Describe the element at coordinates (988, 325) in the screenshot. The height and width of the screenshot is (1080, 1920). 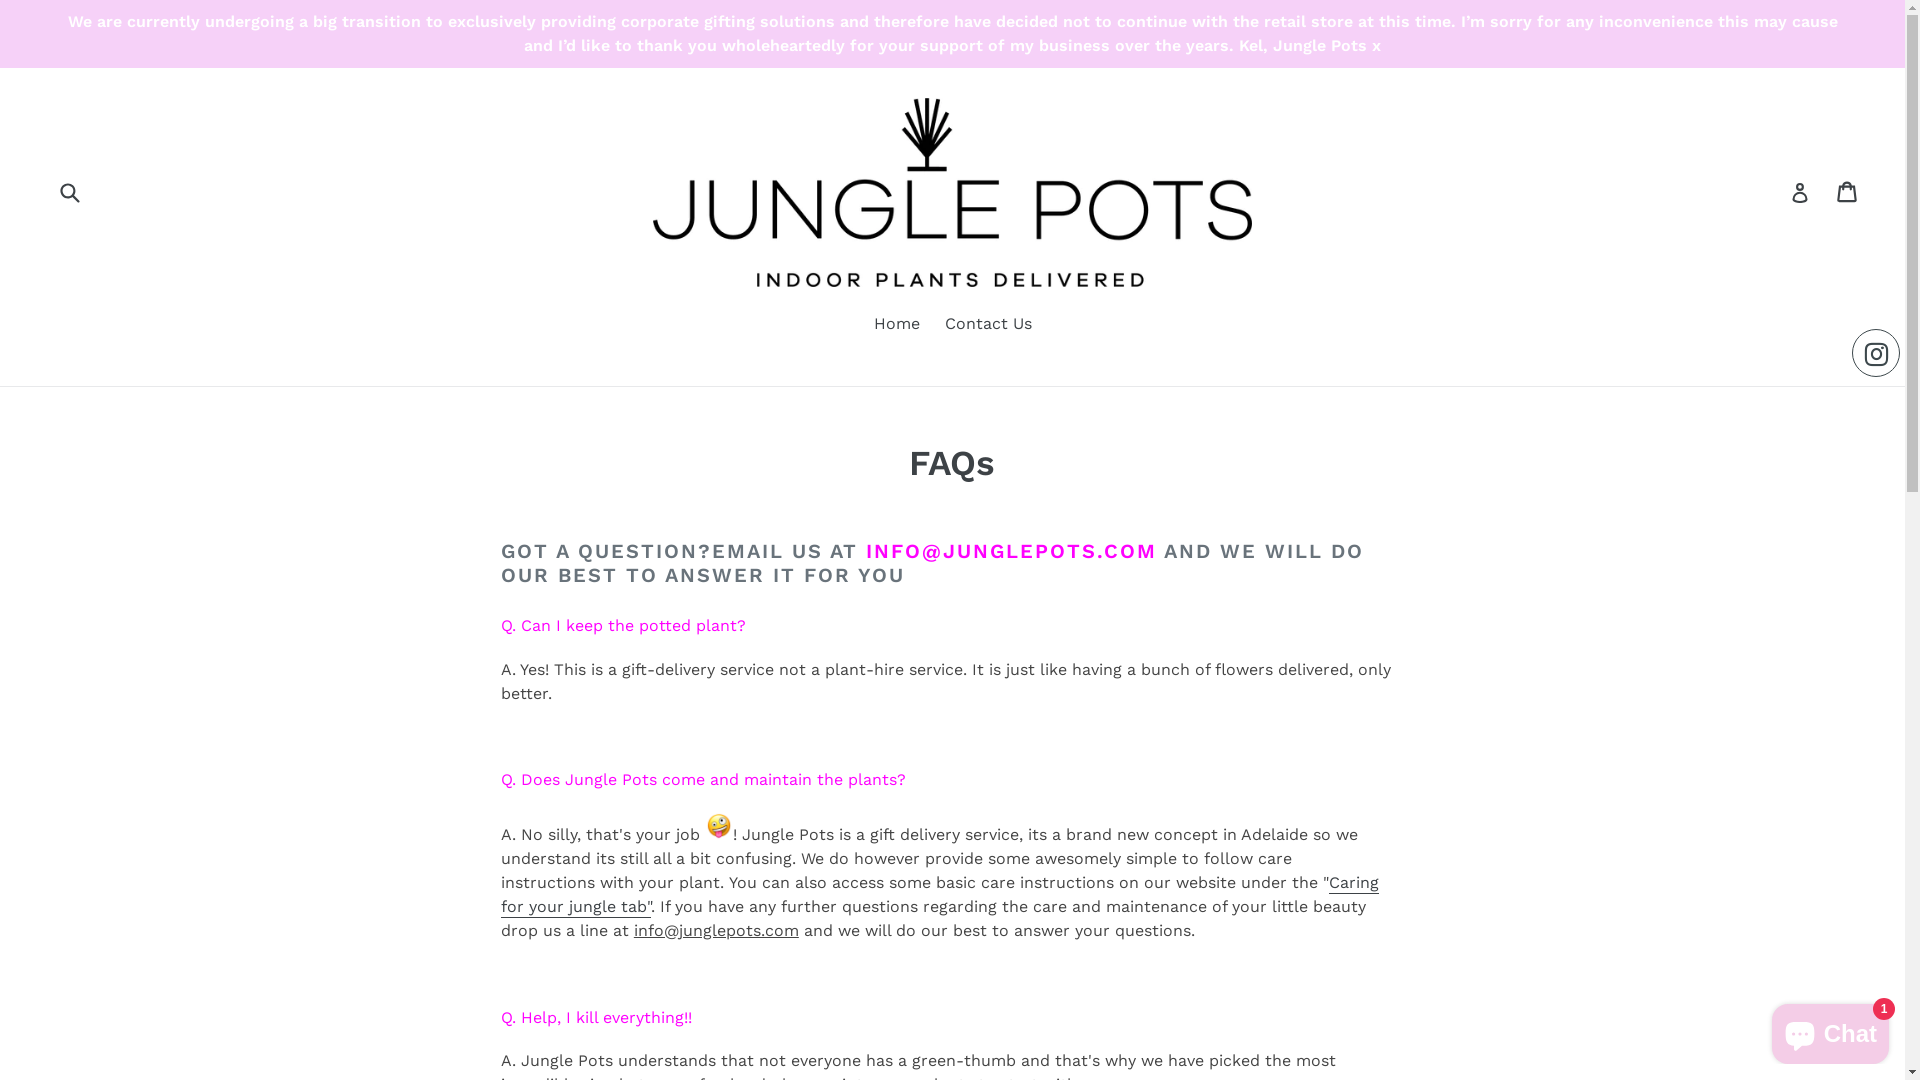
I see `Contact Us` at that location.